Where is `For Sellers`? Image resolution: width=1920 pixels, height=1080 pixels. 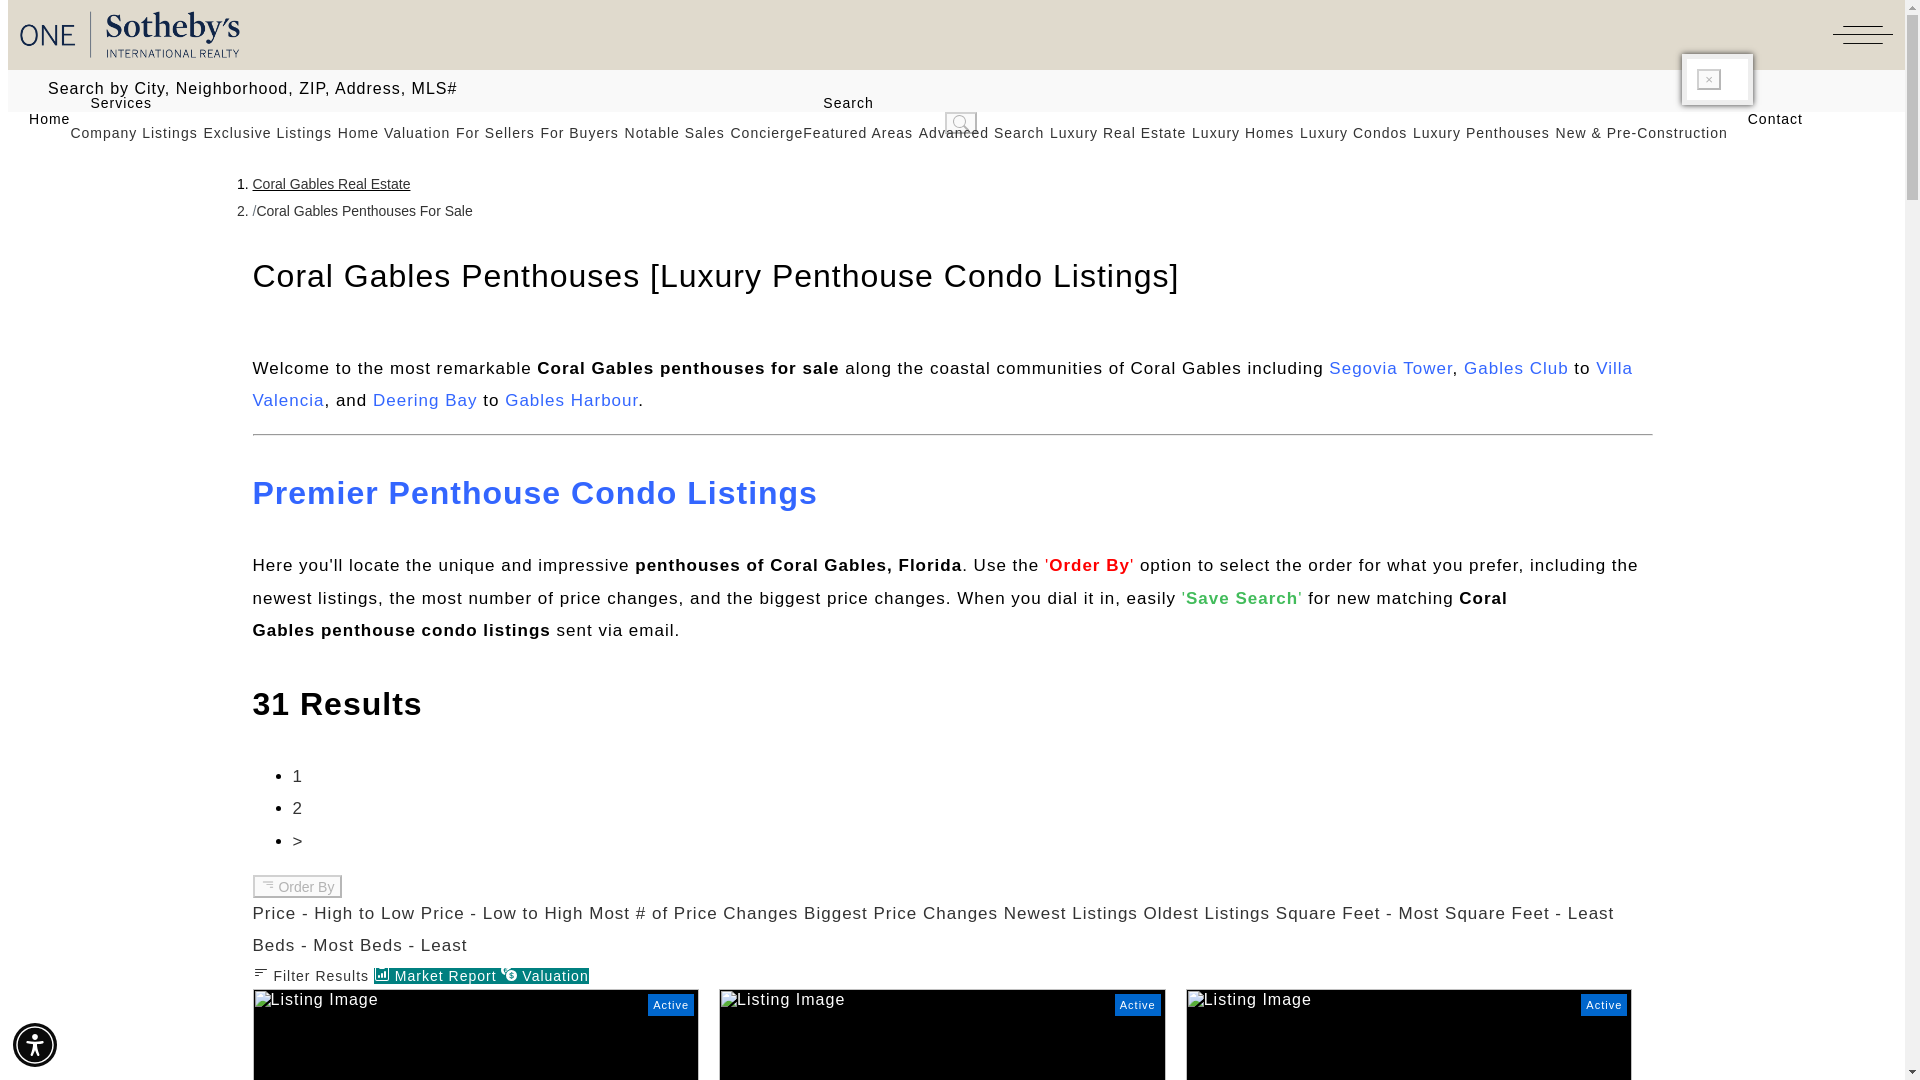 For Sellers is located at coordinates (496, 133).